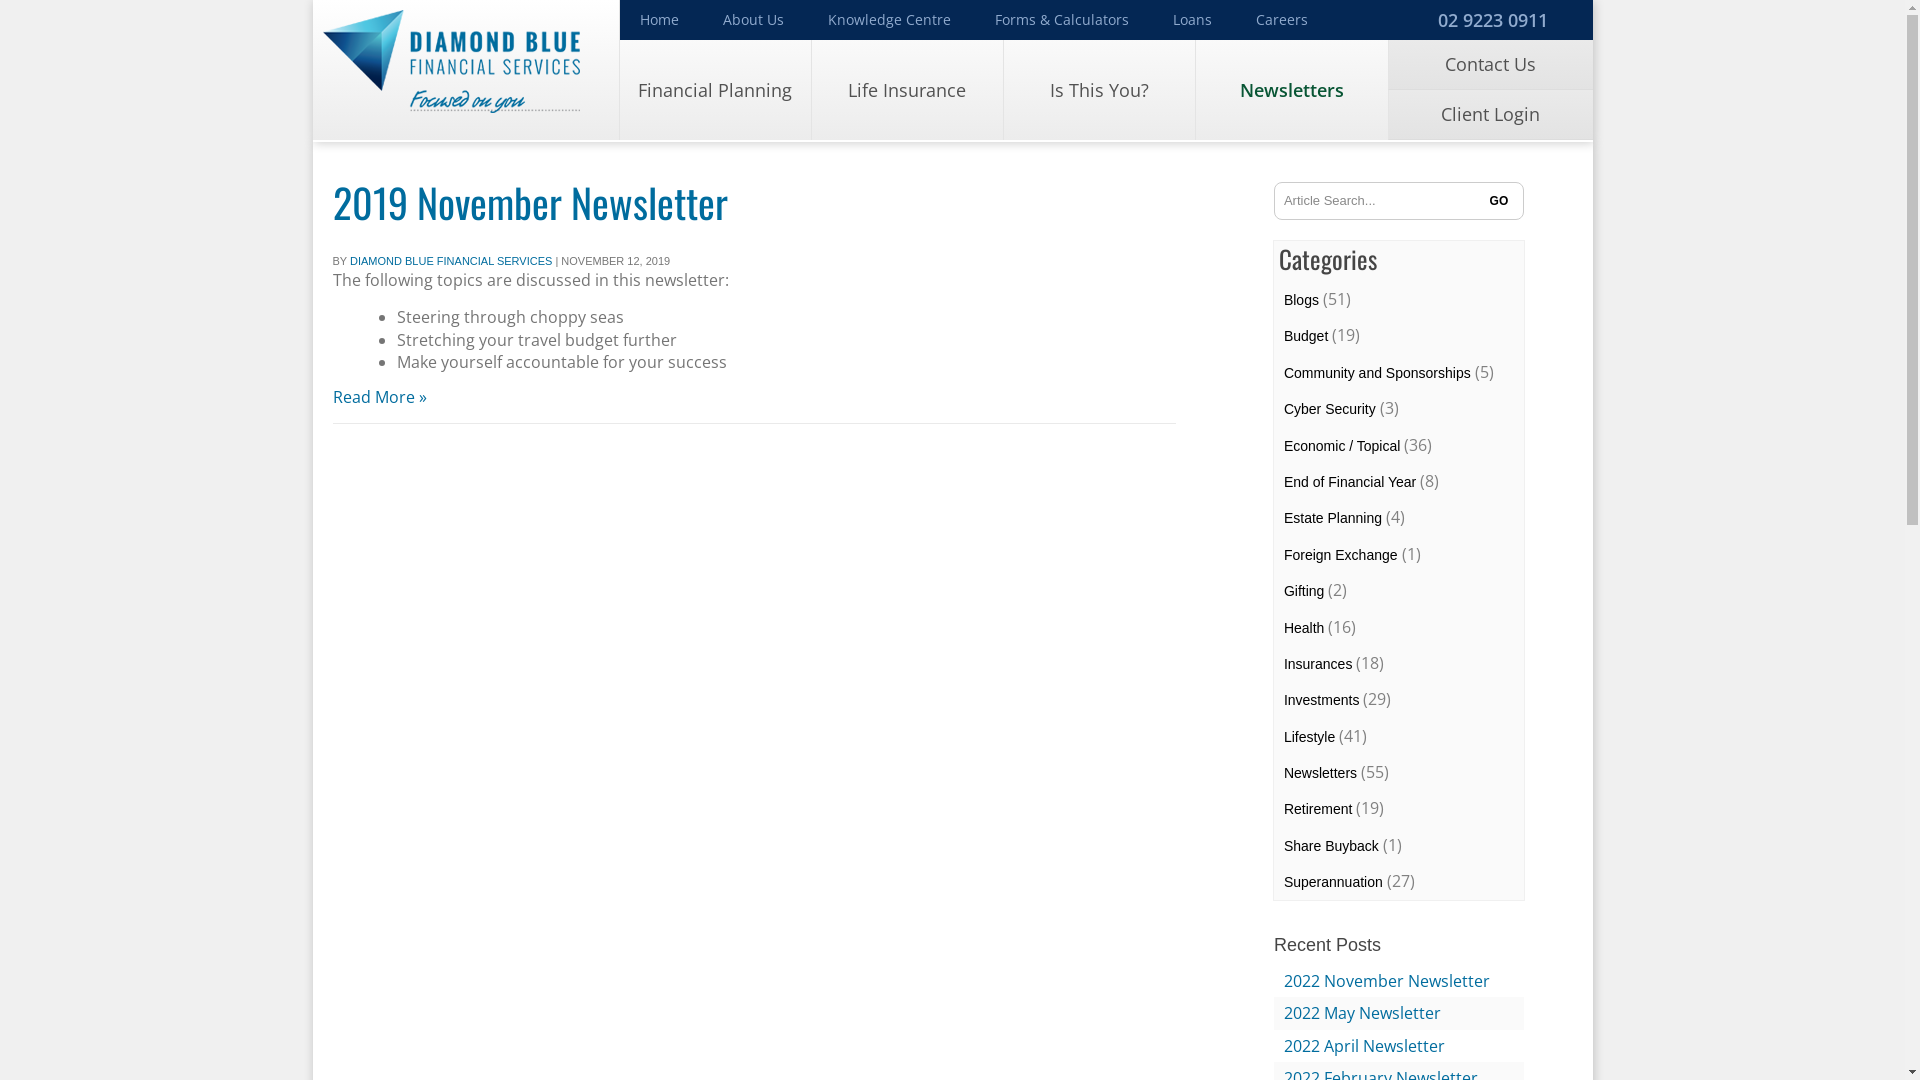 This screenshot has width=1920, height=1080. Describe the element at coordinates (1318, 664) in the screenshot. I see `Insurances` at that location.